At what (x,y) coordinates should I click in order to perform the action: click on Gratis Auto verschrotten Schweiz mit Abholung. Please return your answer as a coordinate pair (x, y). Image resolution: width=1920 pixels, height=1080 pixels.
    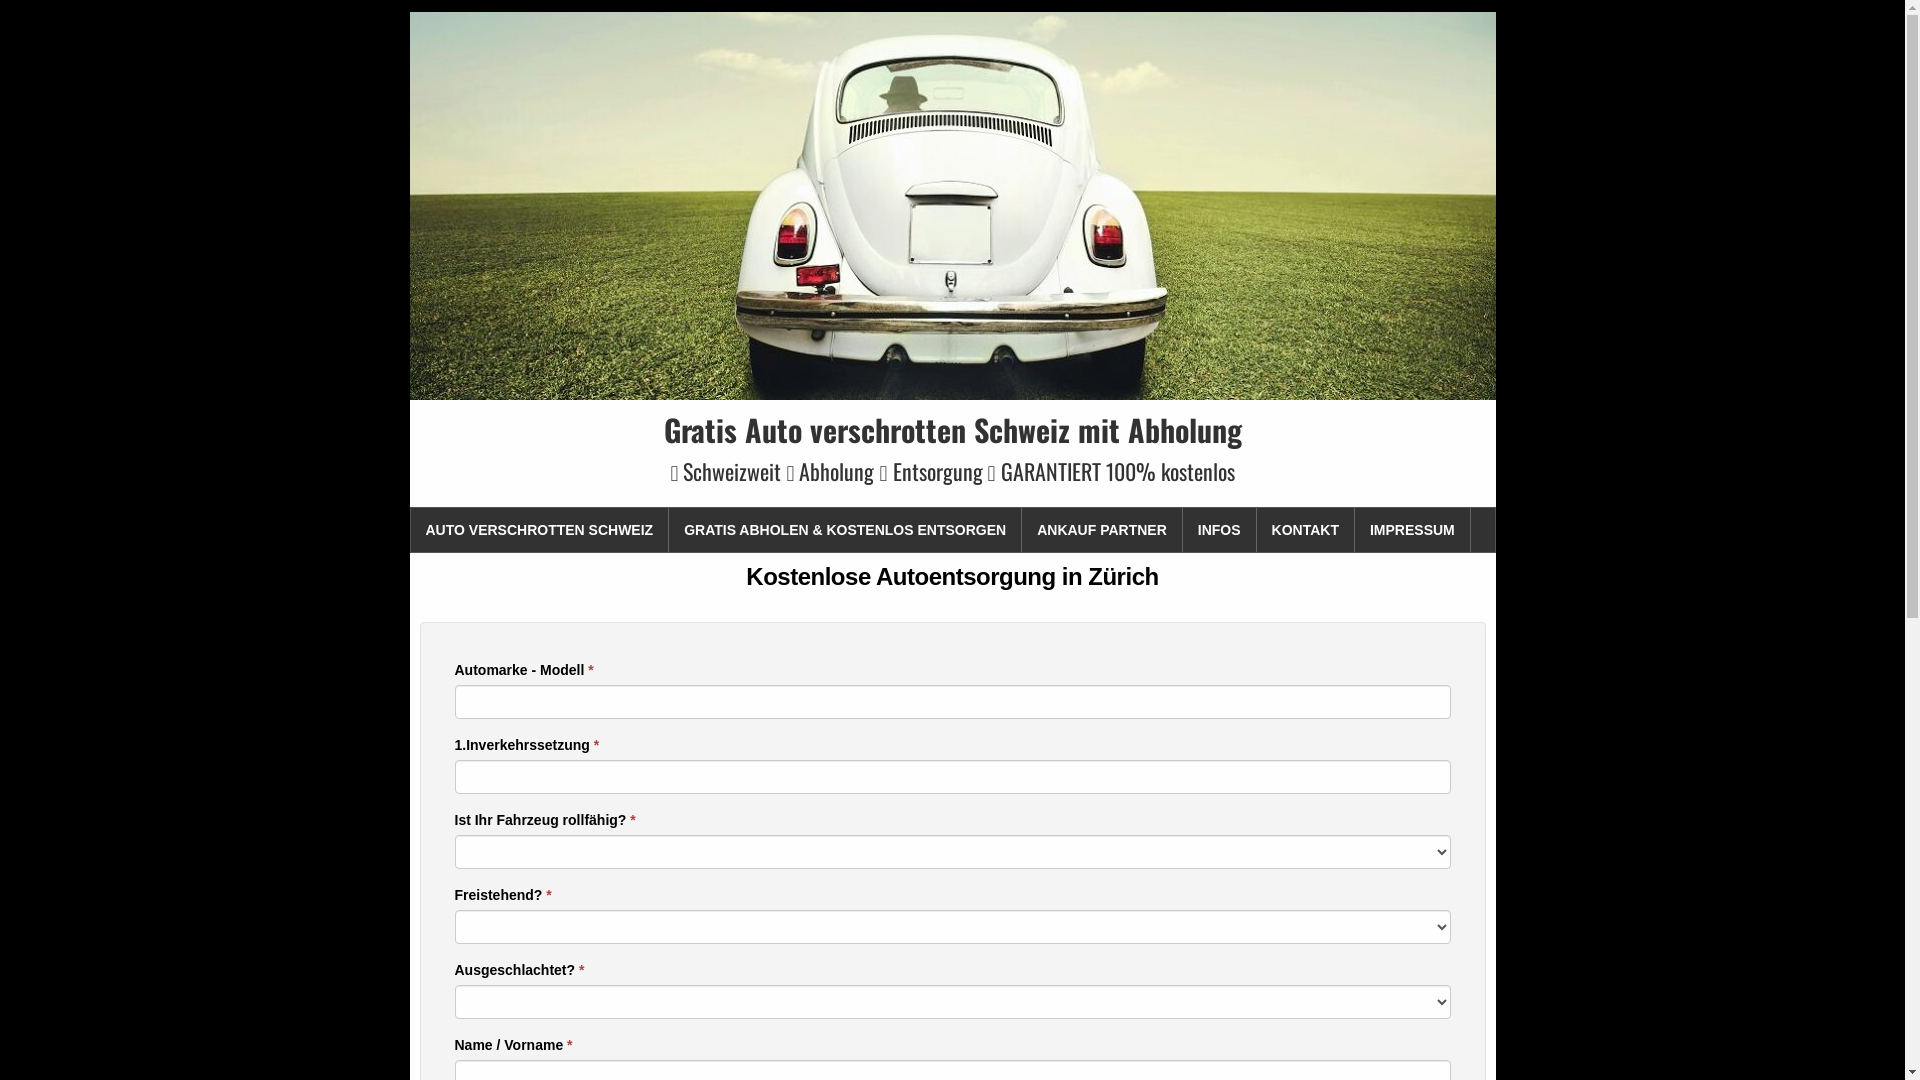
    Looking at the image, I should click on (953, 430).